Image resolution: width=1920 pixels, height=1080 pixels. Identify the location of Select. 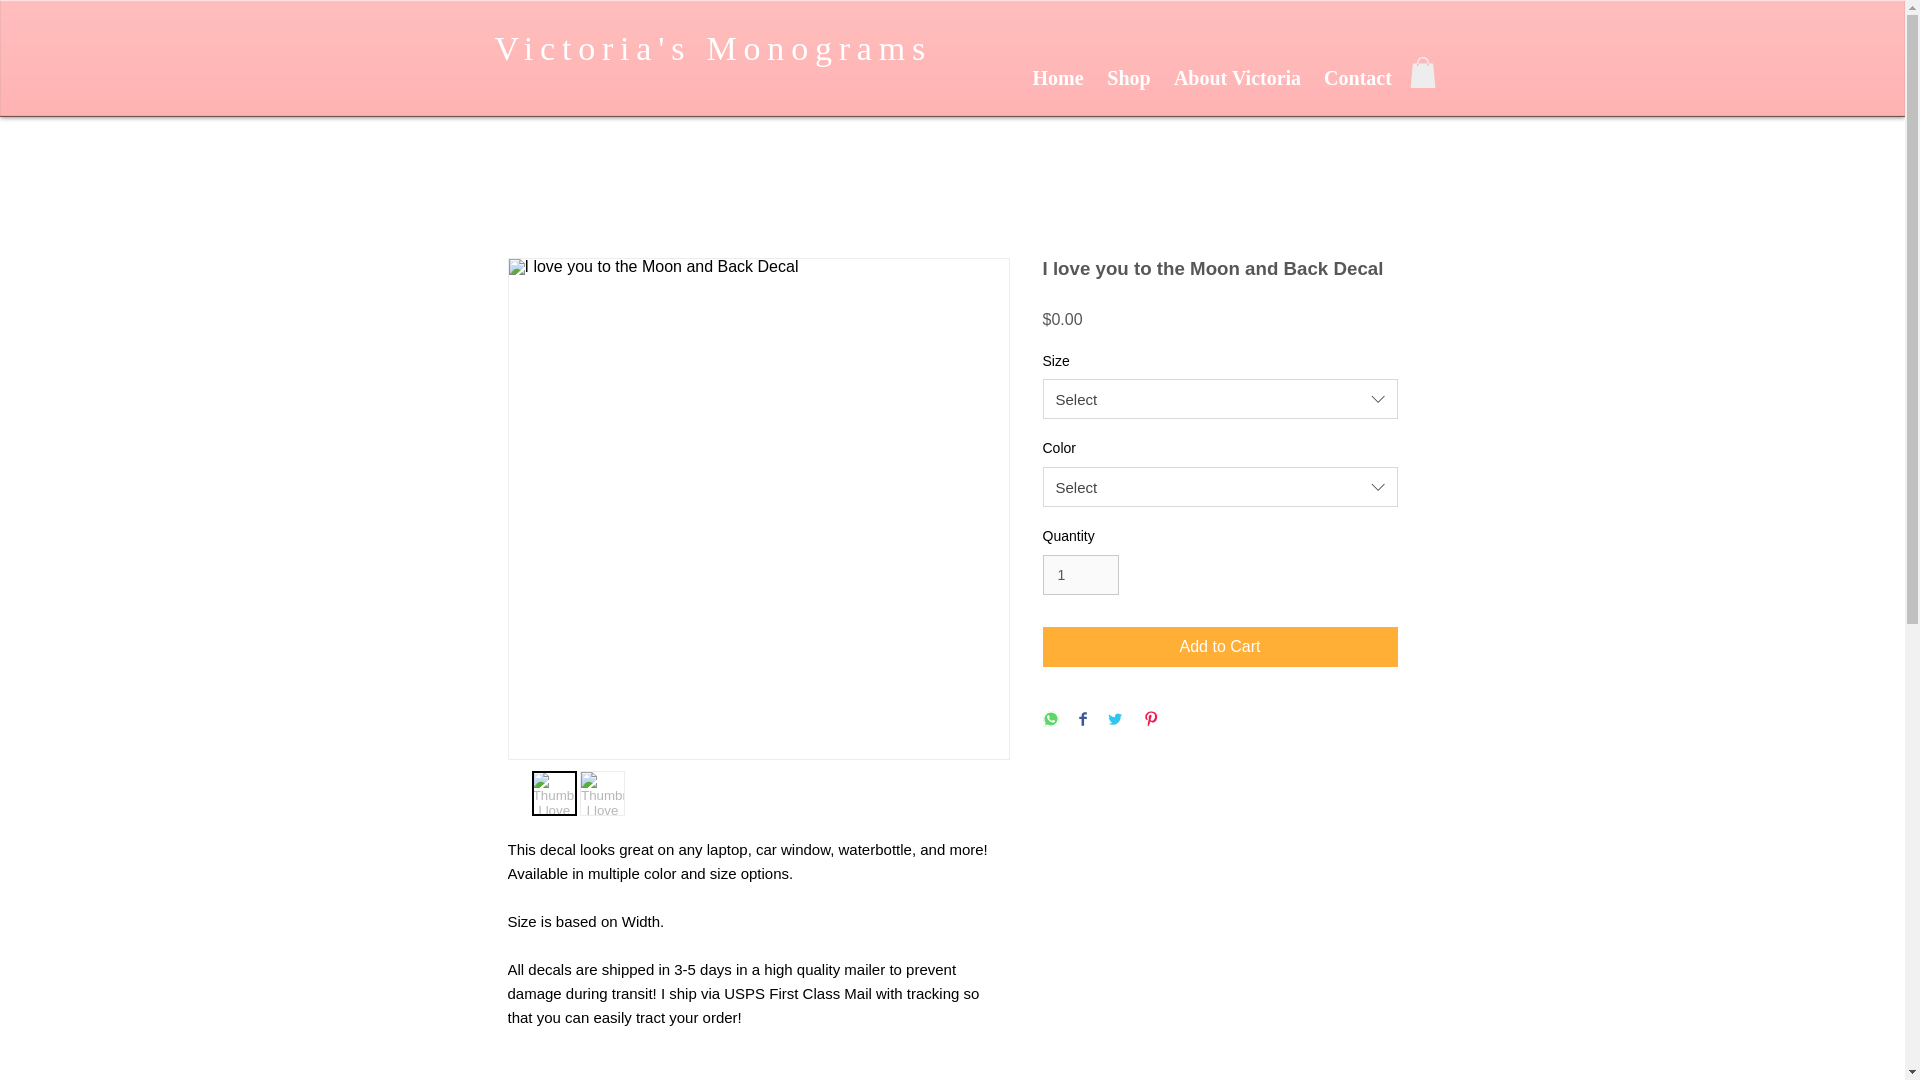
(1220, 399).